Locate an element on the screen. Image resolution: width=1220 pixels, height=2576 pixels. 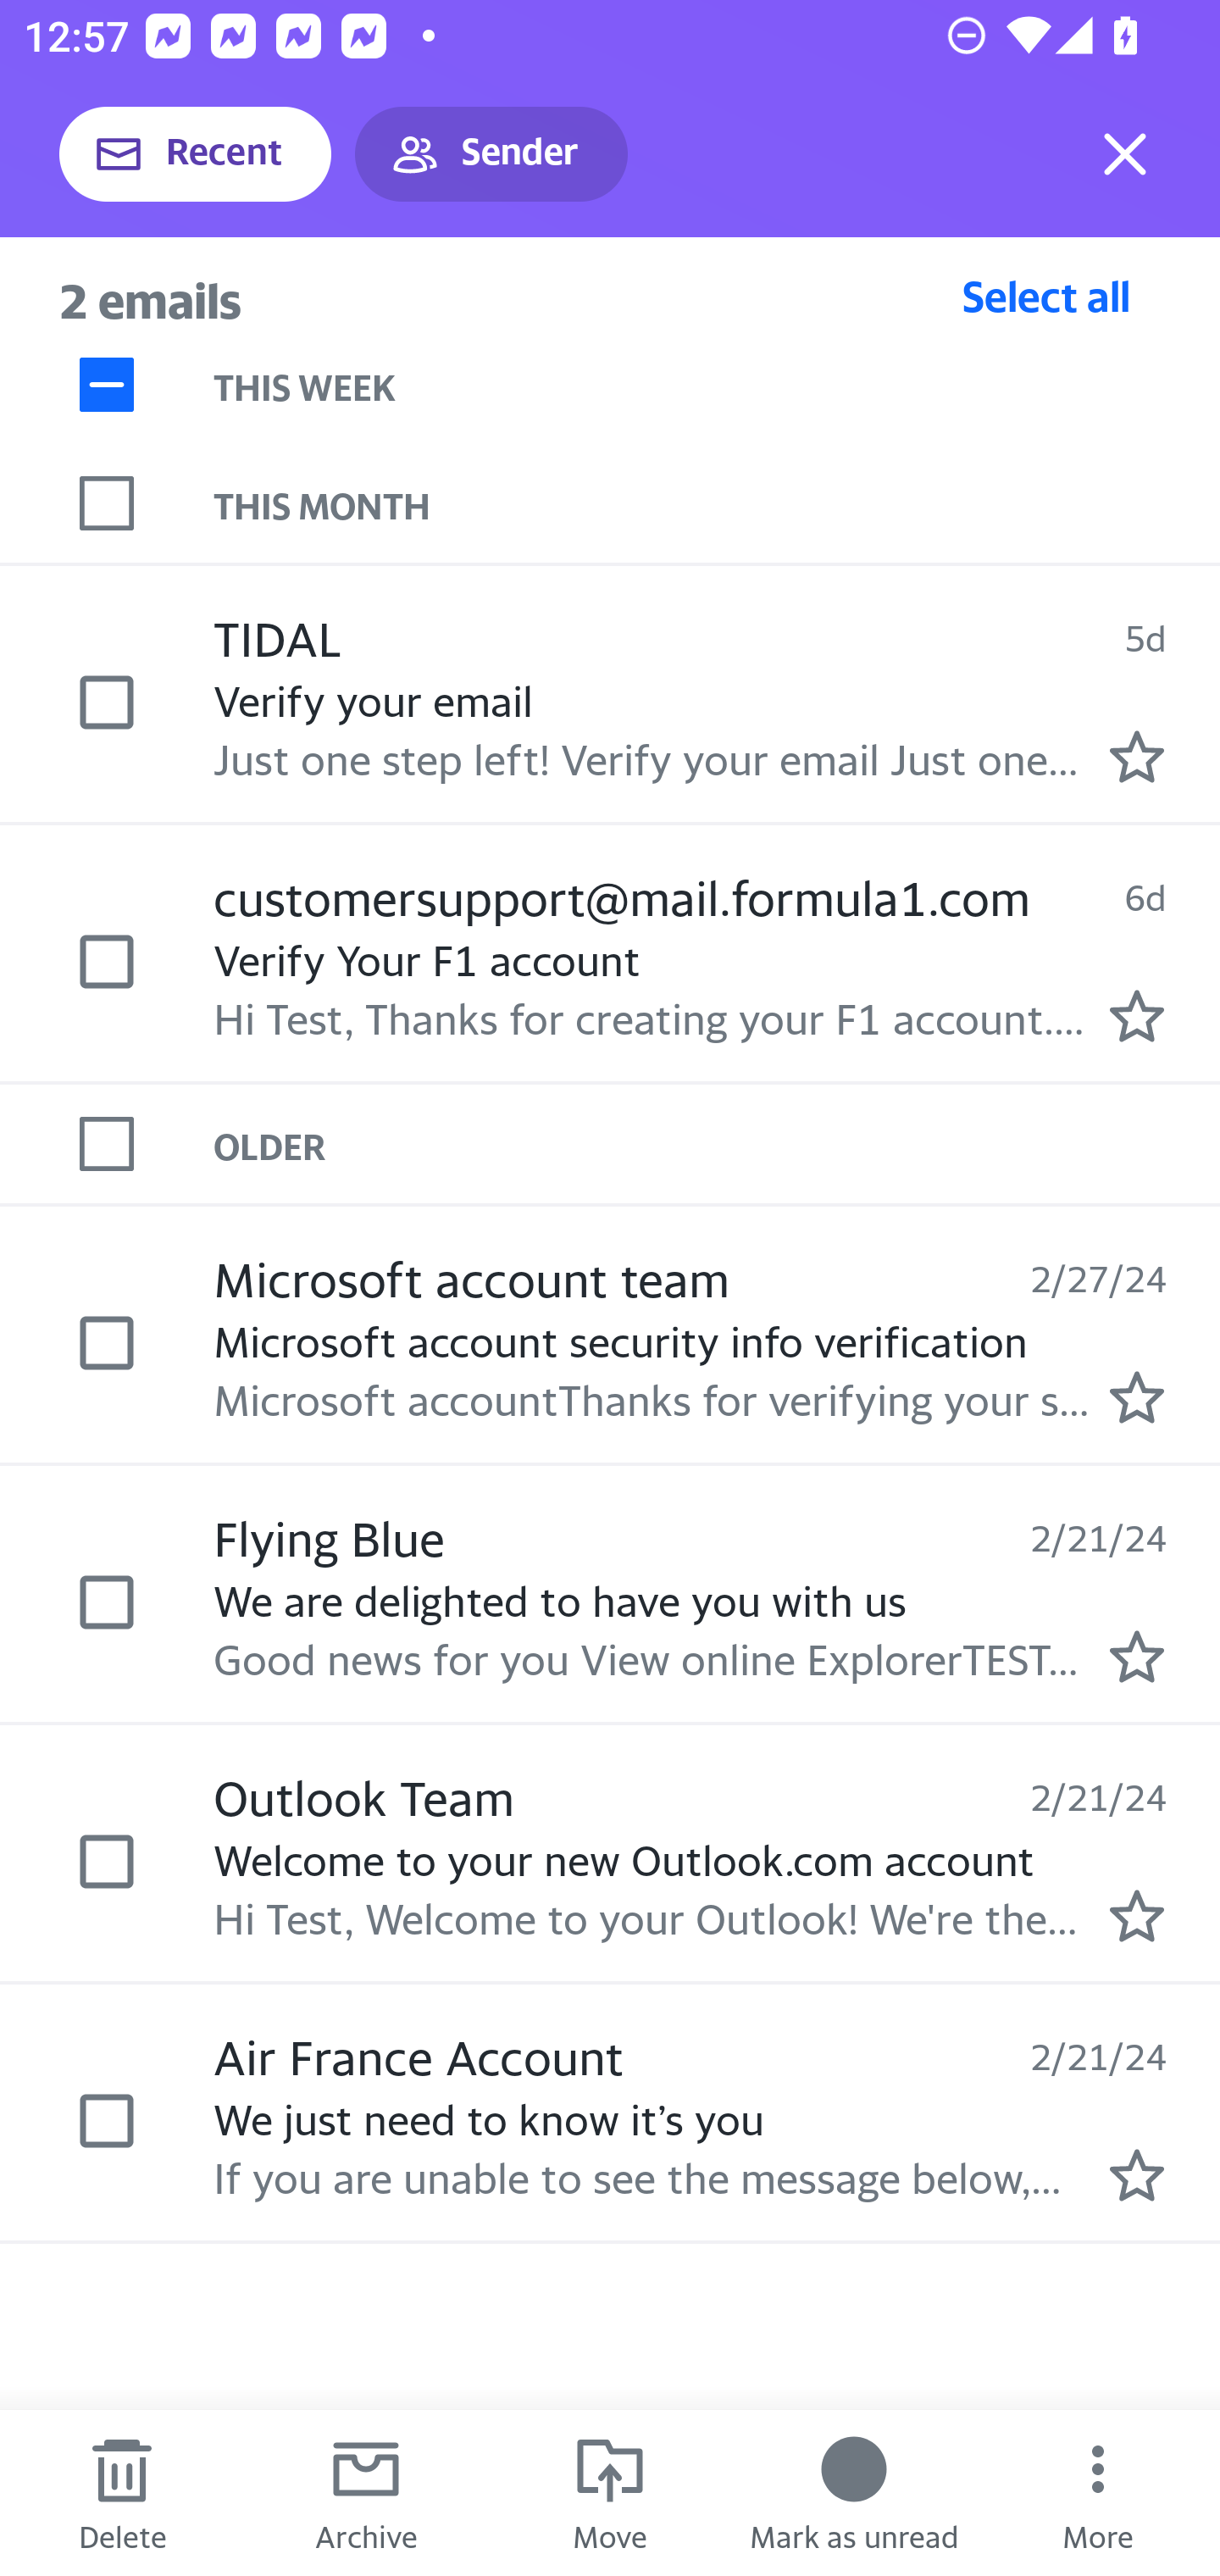
Select all is located at coordinates (1046, 296).